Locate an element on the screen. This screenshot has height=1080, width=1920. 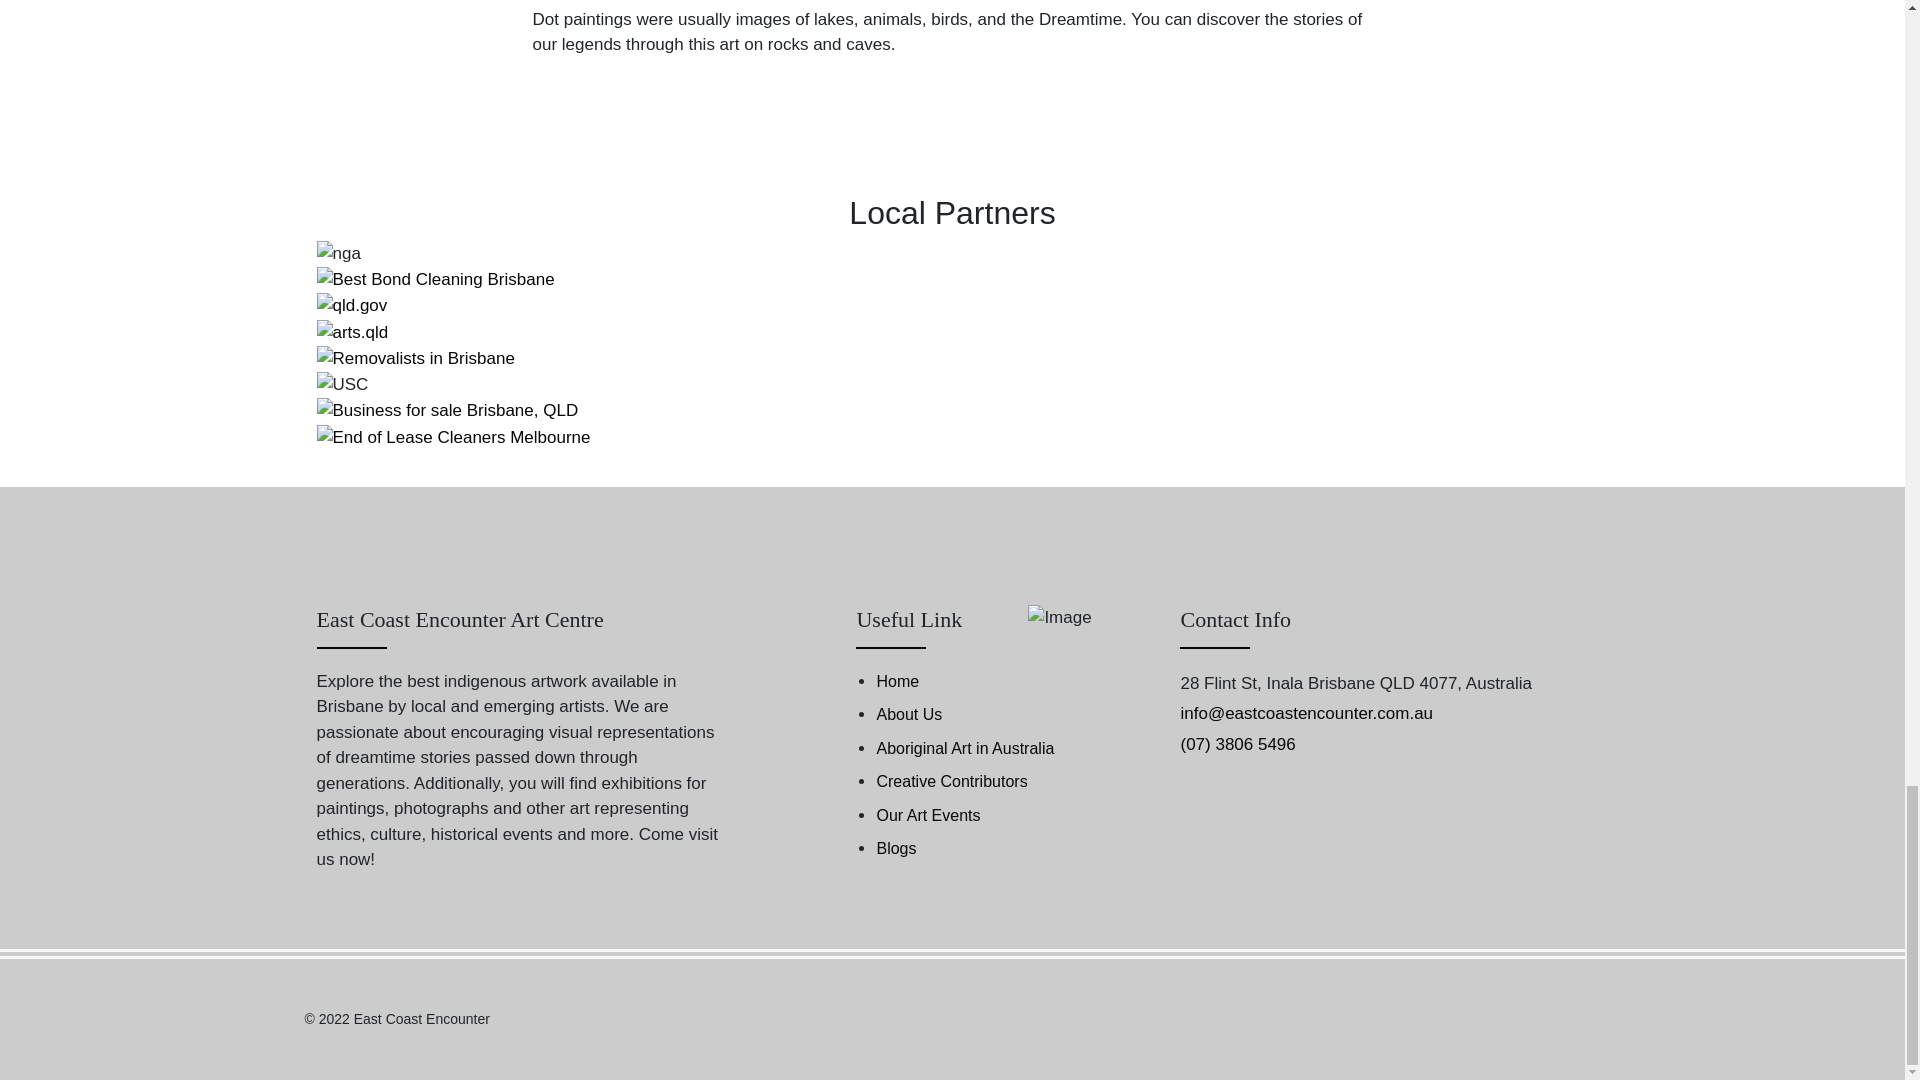
Creative Contributors is located at coordinates (951, 782).